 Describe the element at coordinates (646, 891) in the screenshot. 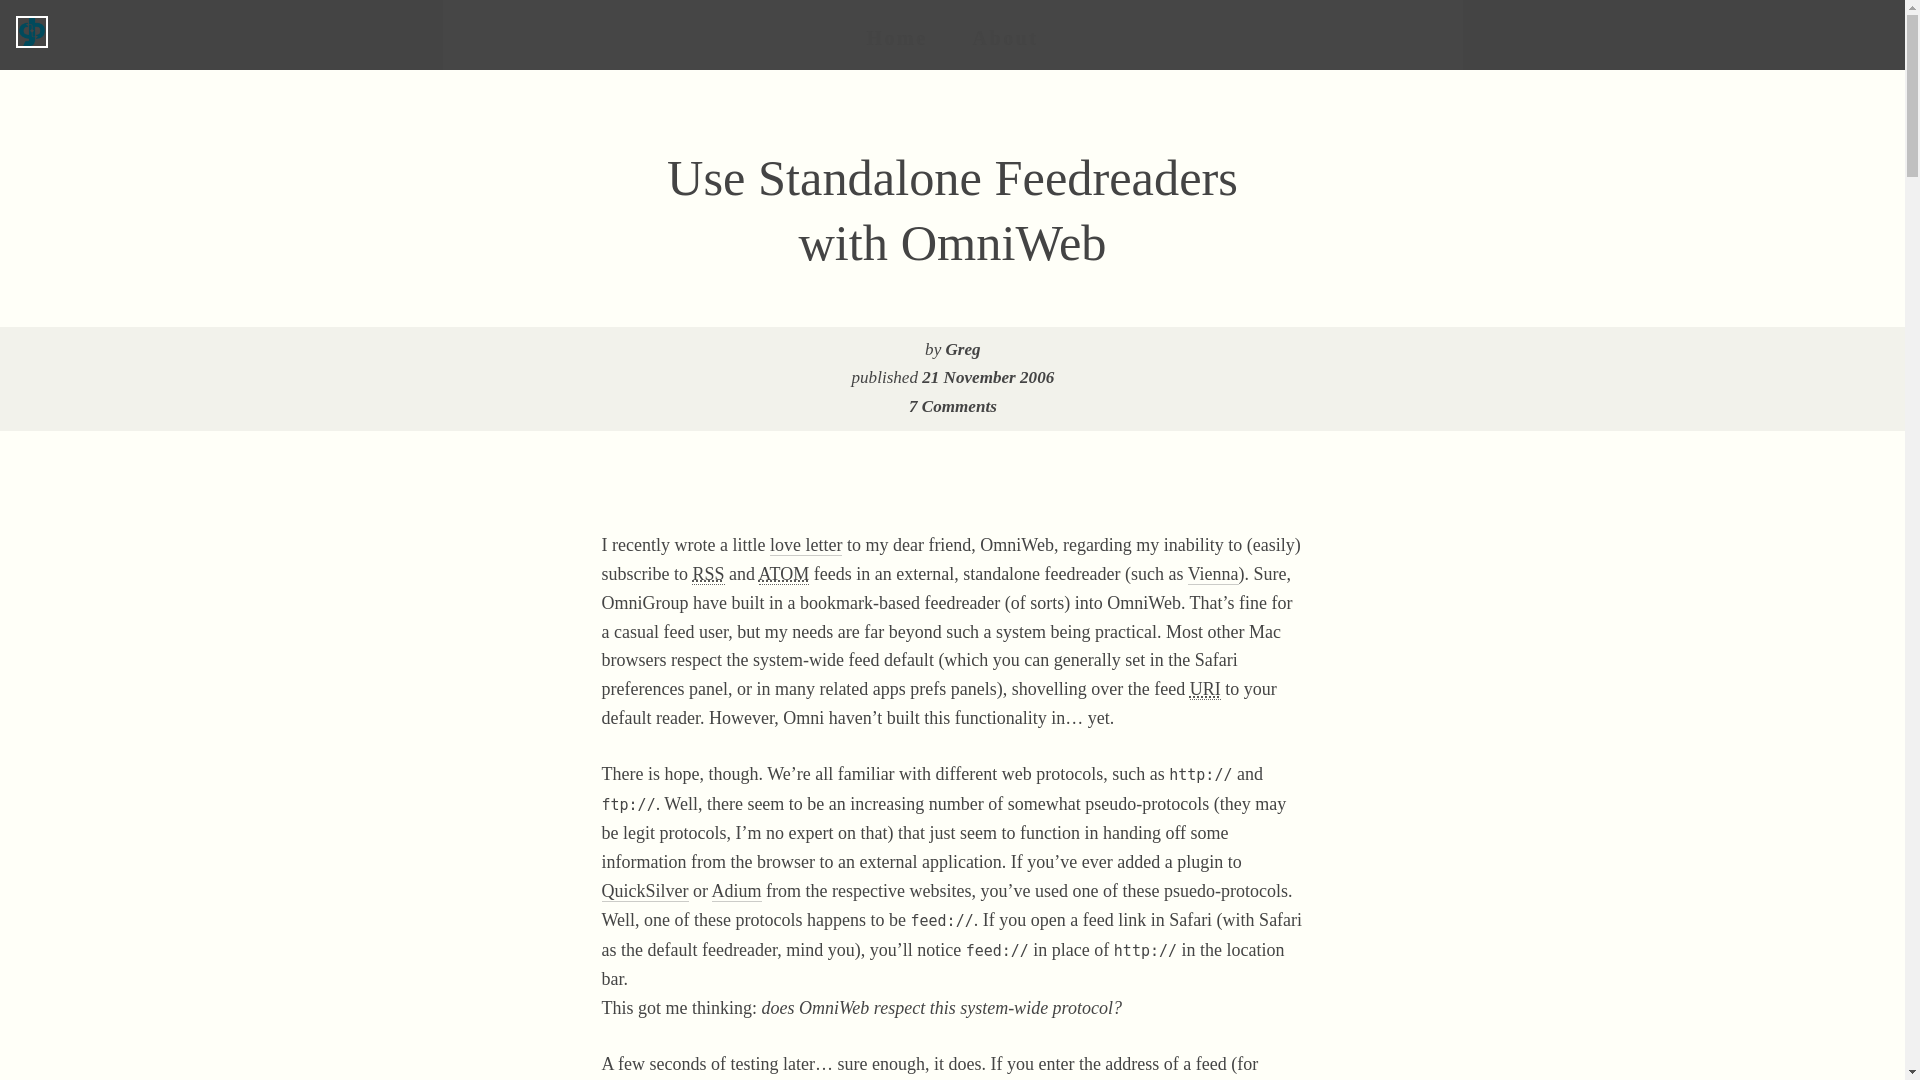

I see `QuickSilver` at that location.